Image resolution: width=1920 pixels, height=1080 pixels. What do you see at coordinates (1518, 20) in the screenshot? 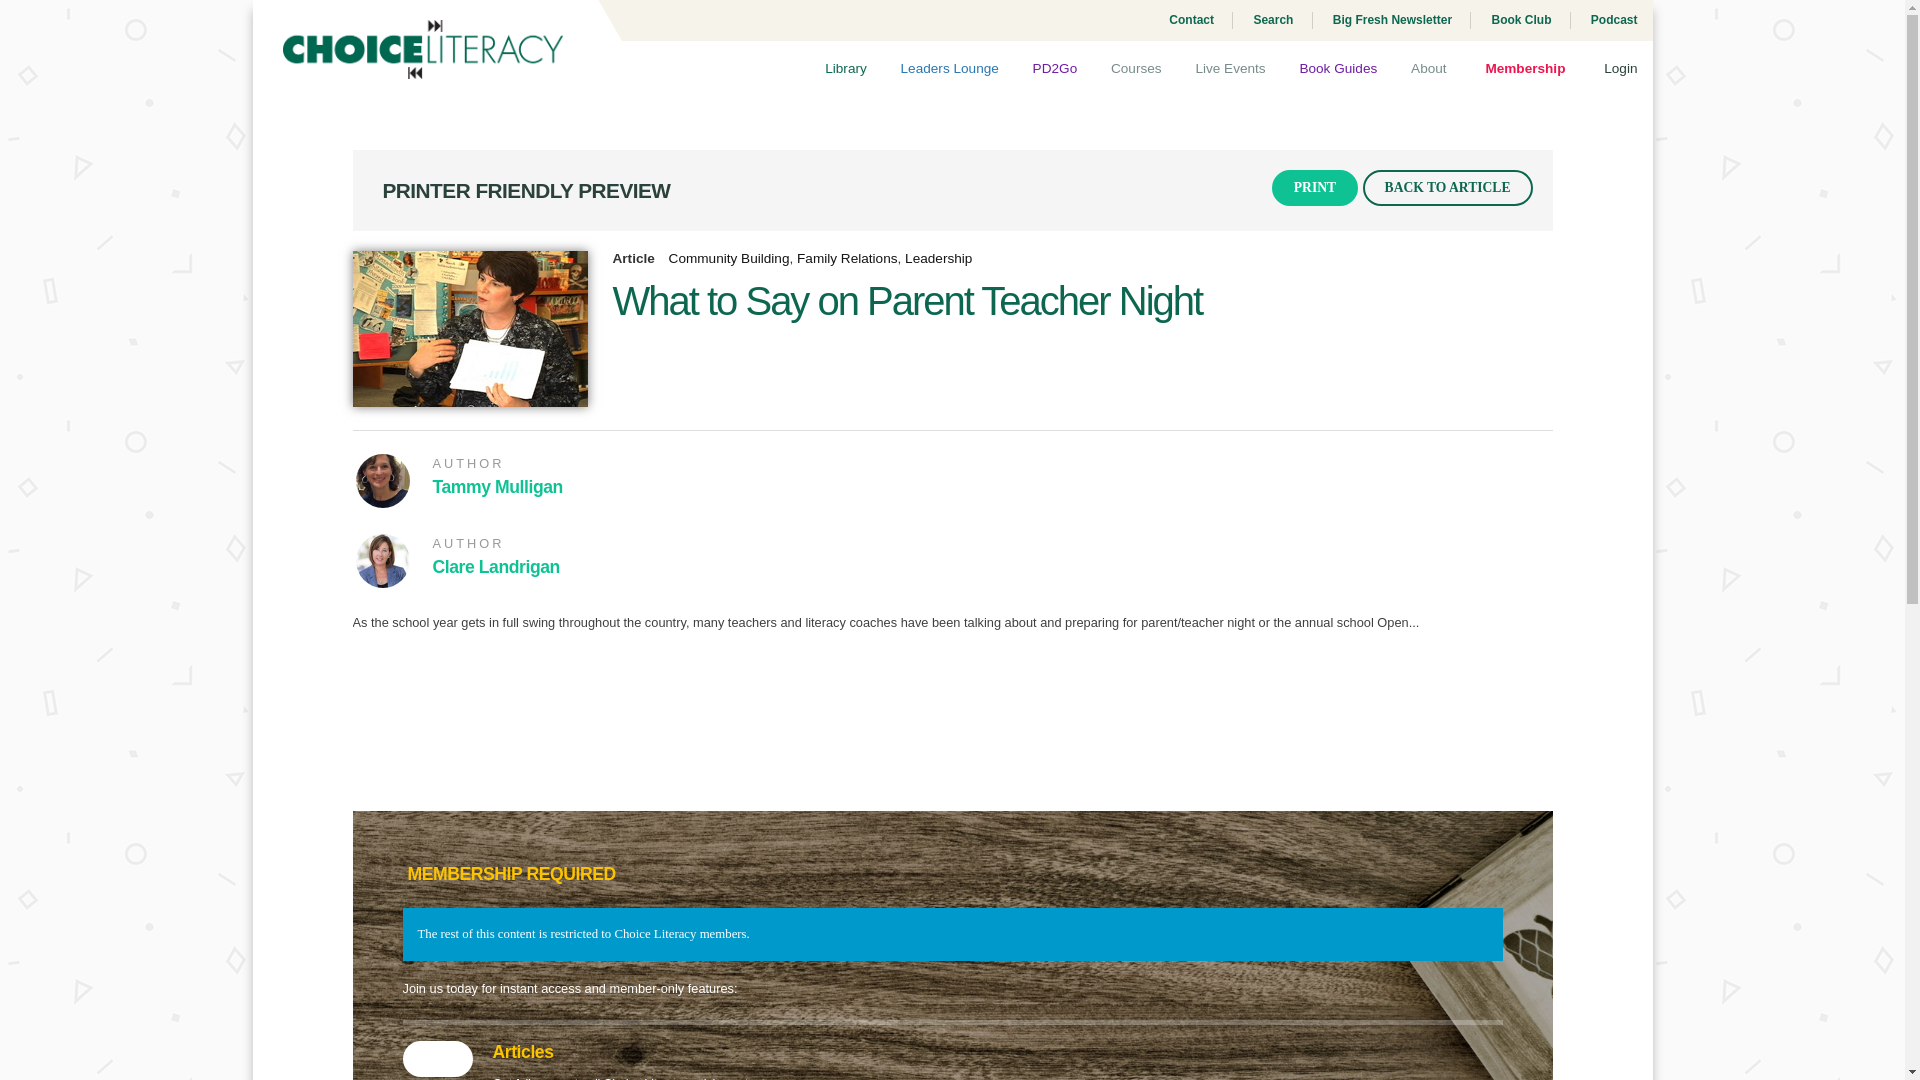
I see `Book Club` at bounding box center [1518, 20].